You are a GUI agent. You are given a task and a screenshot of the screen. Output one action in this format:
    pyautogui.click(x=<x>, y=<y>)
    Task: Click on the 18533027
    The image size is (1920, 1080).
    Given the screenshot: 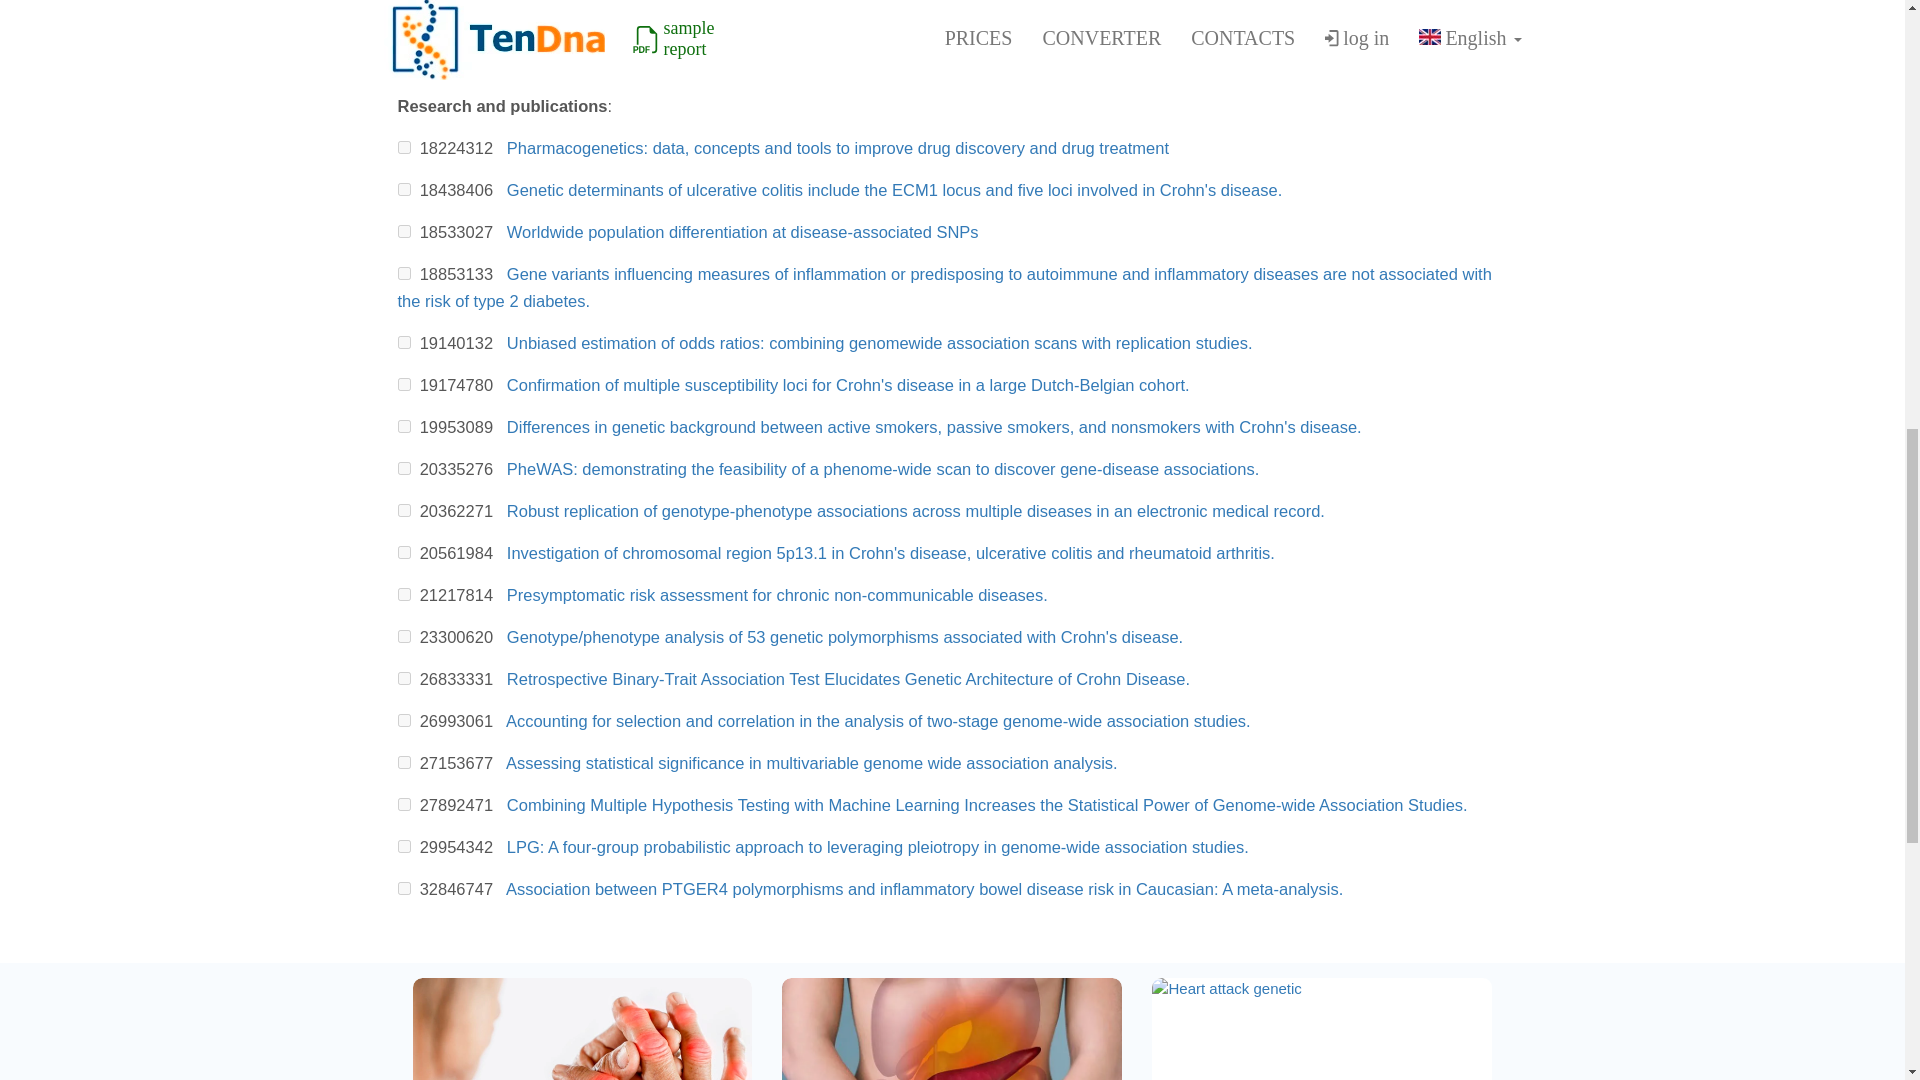 What is the action you would take?
    pyautogui.click(x=404, y=230)
    